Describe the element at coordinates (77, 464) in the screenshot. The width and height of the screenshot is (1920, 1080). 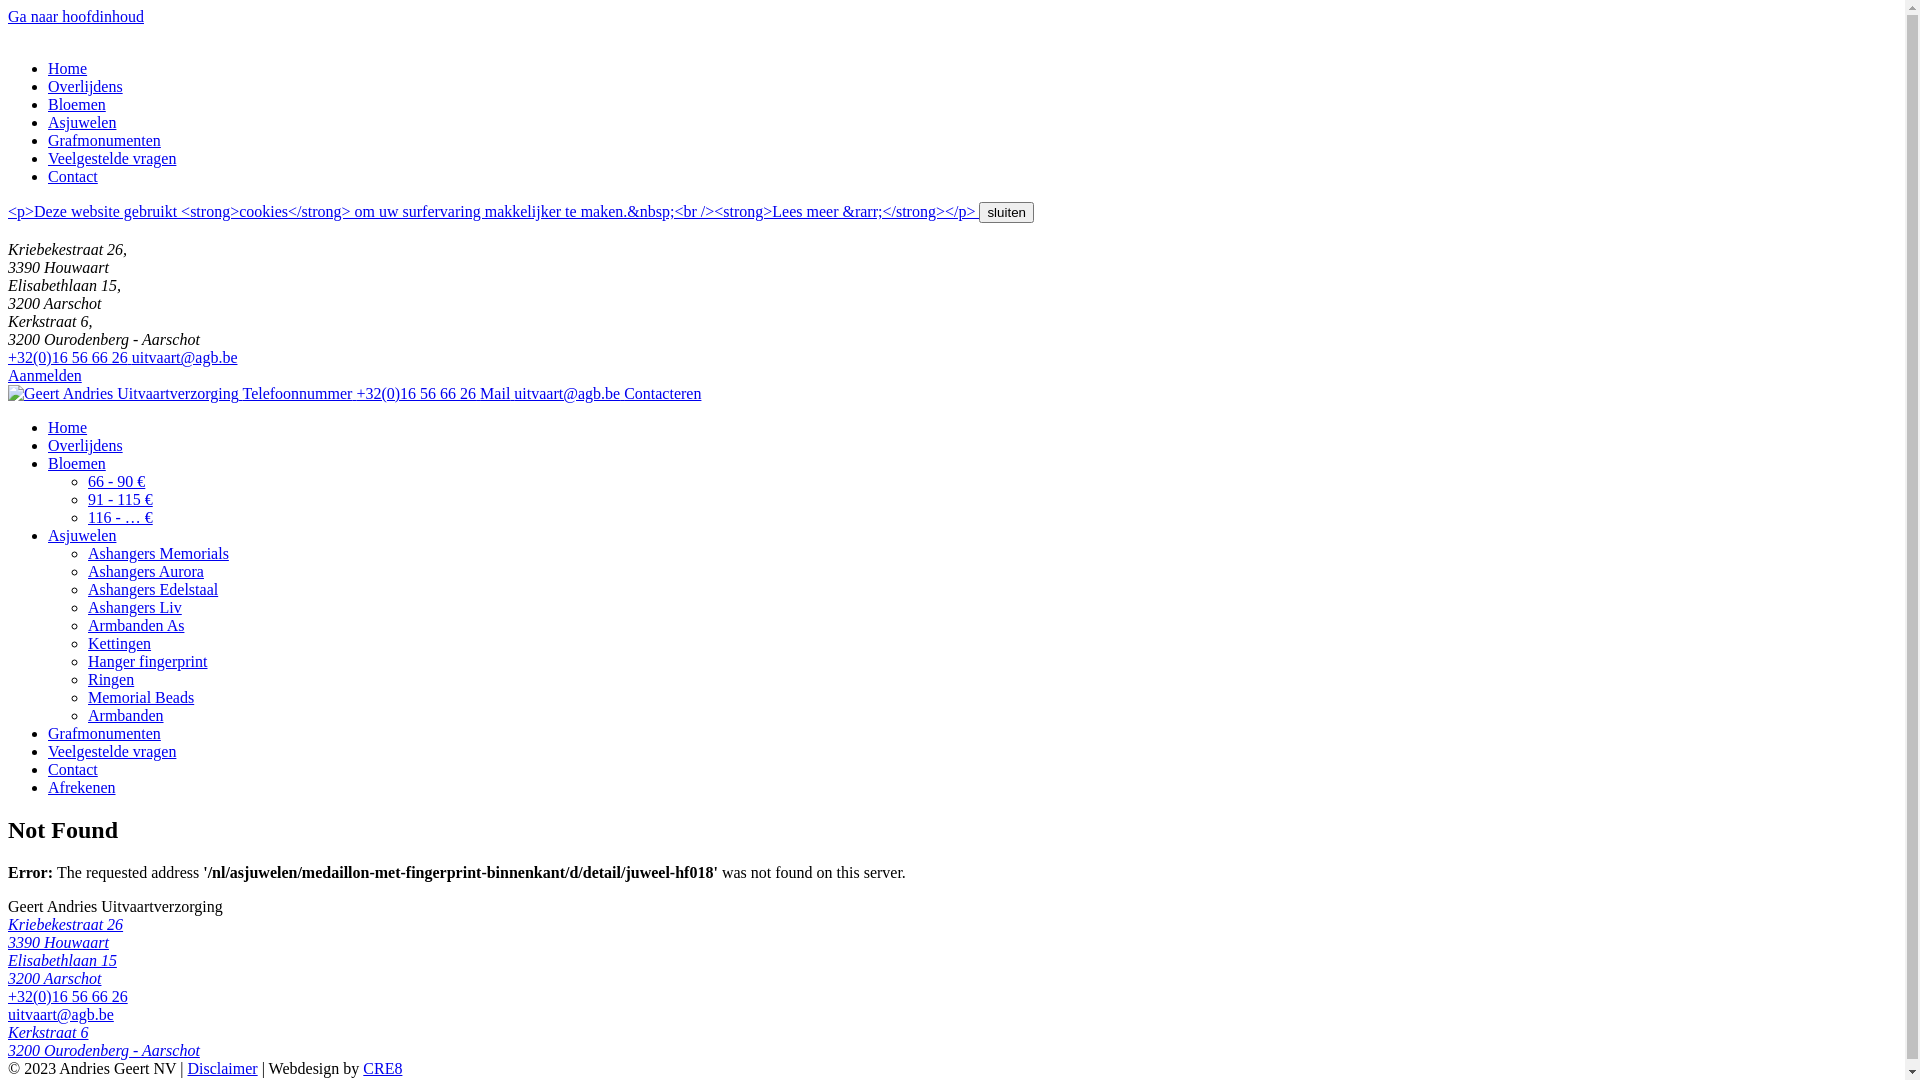
I see `Bloemen` at that location.